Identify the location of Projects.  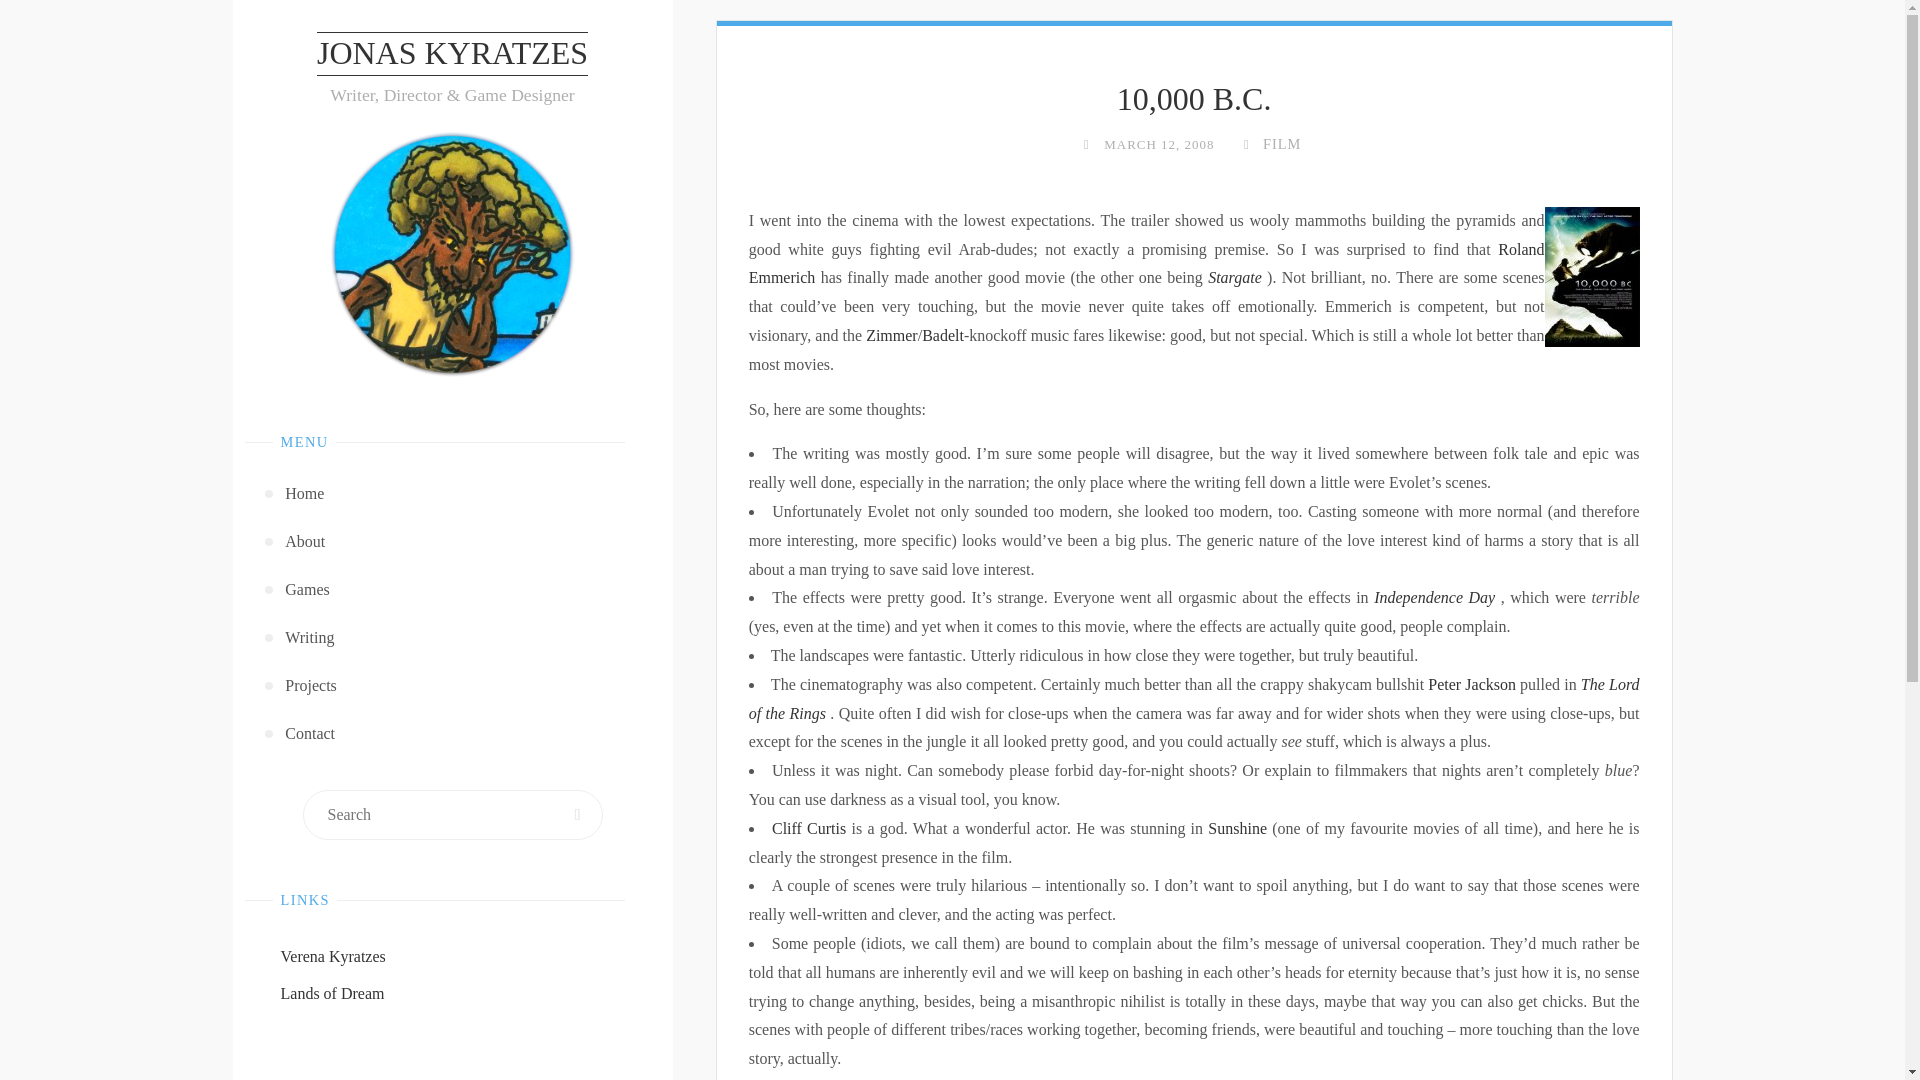
(454, 686).